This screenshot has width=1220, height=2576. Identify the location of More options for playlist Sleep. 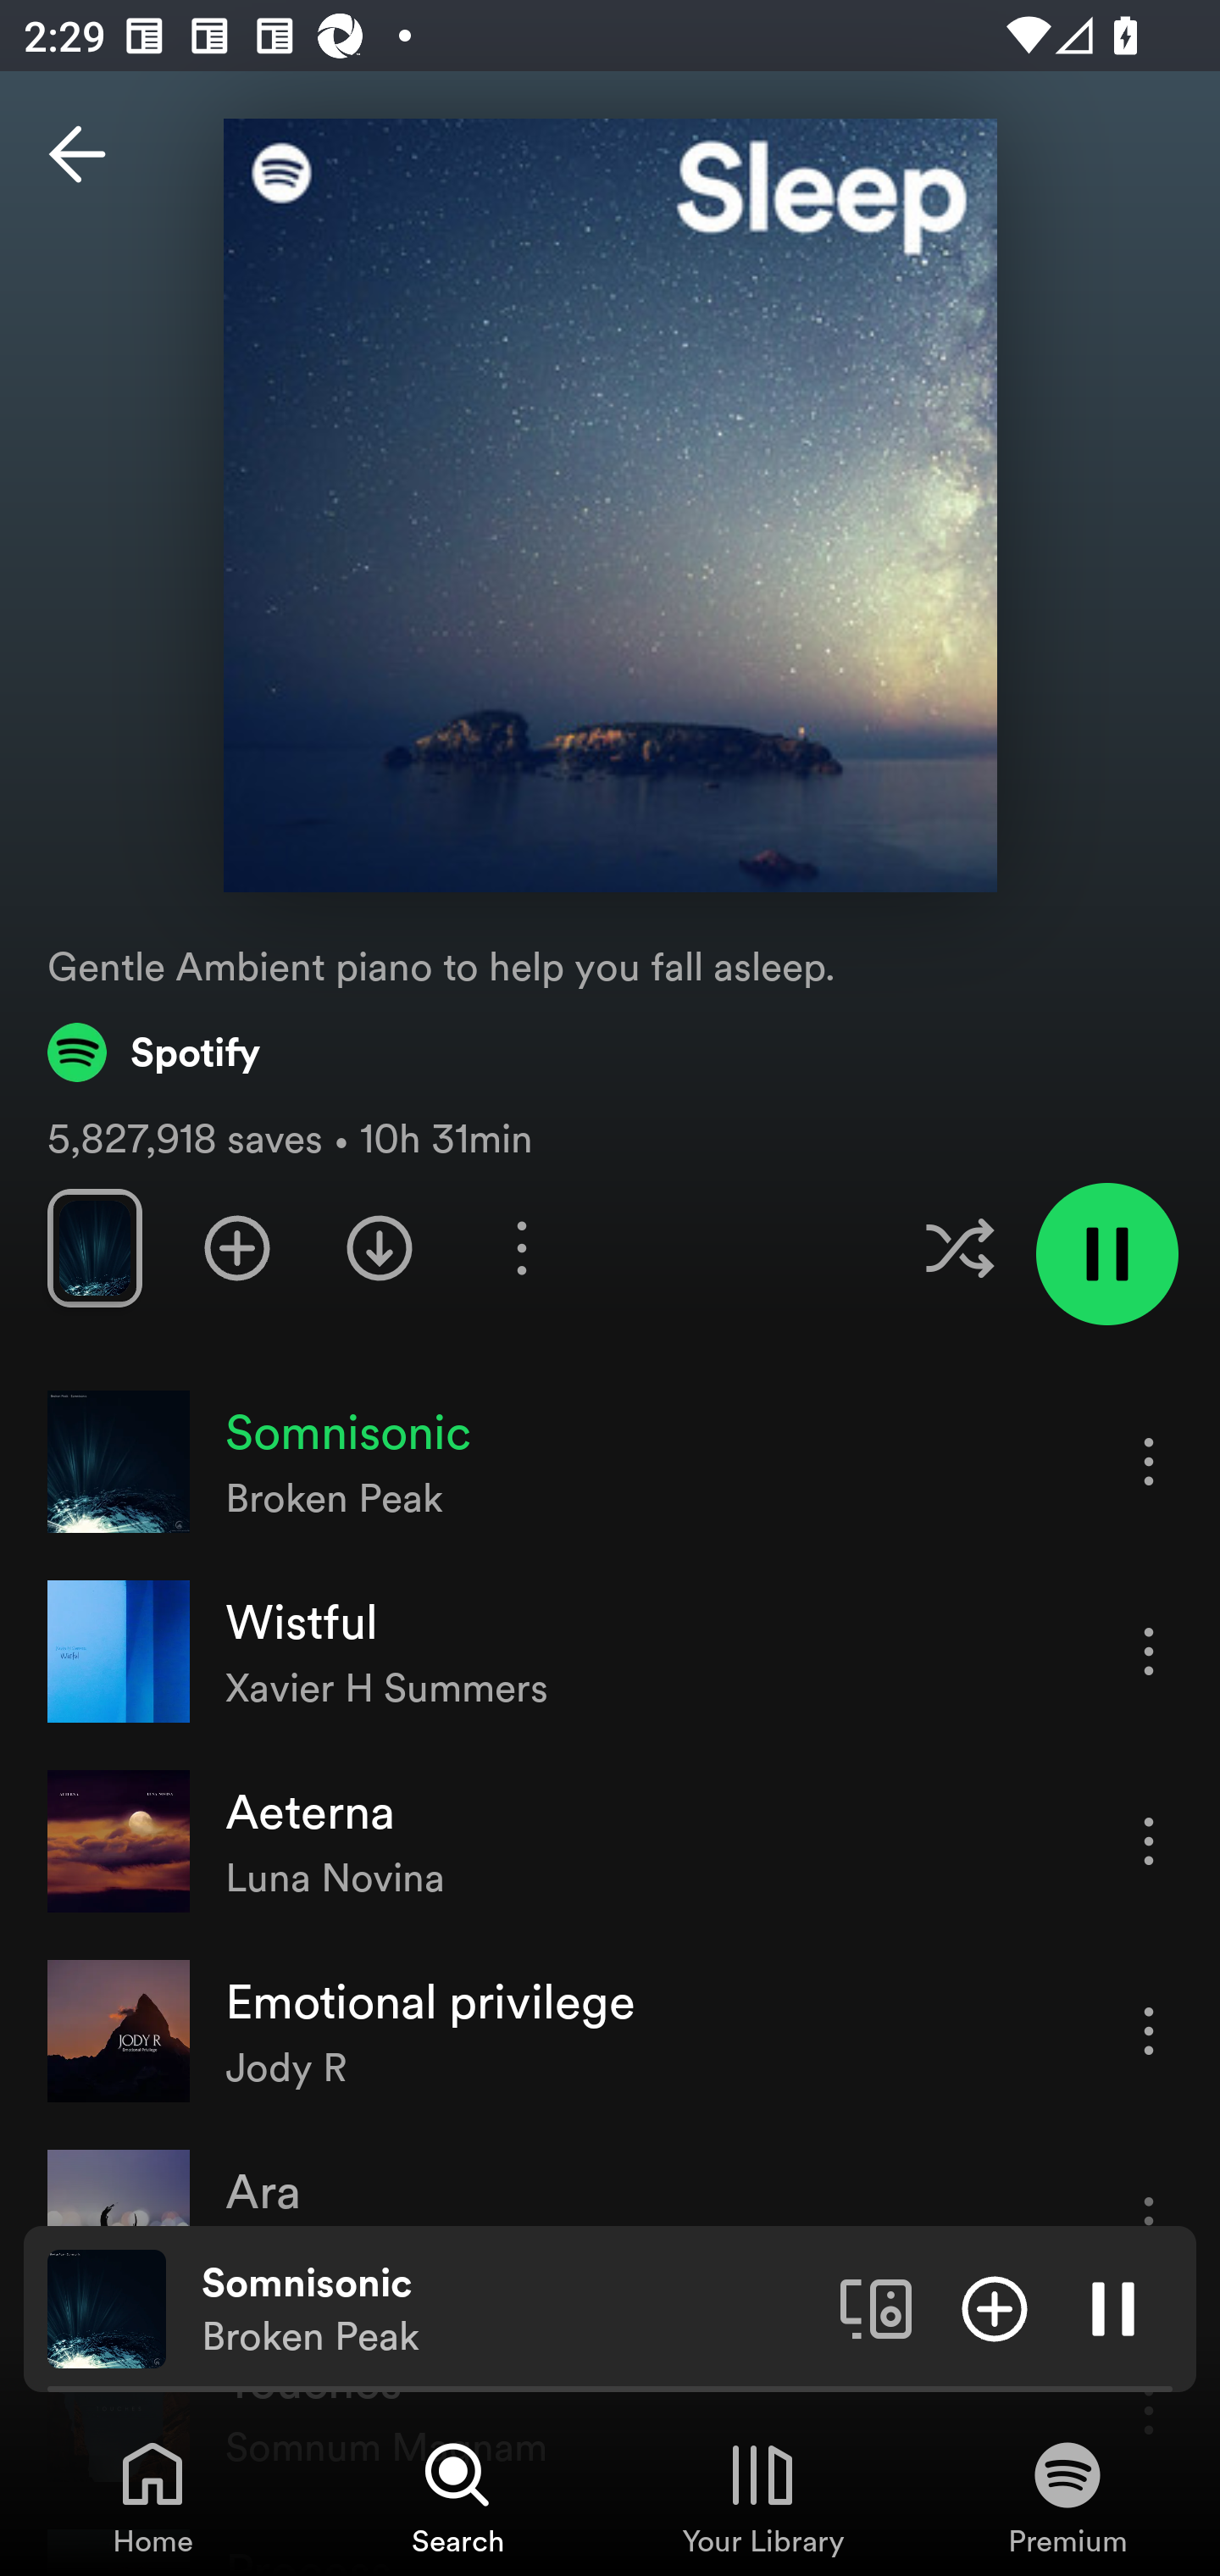
(521, 1247).